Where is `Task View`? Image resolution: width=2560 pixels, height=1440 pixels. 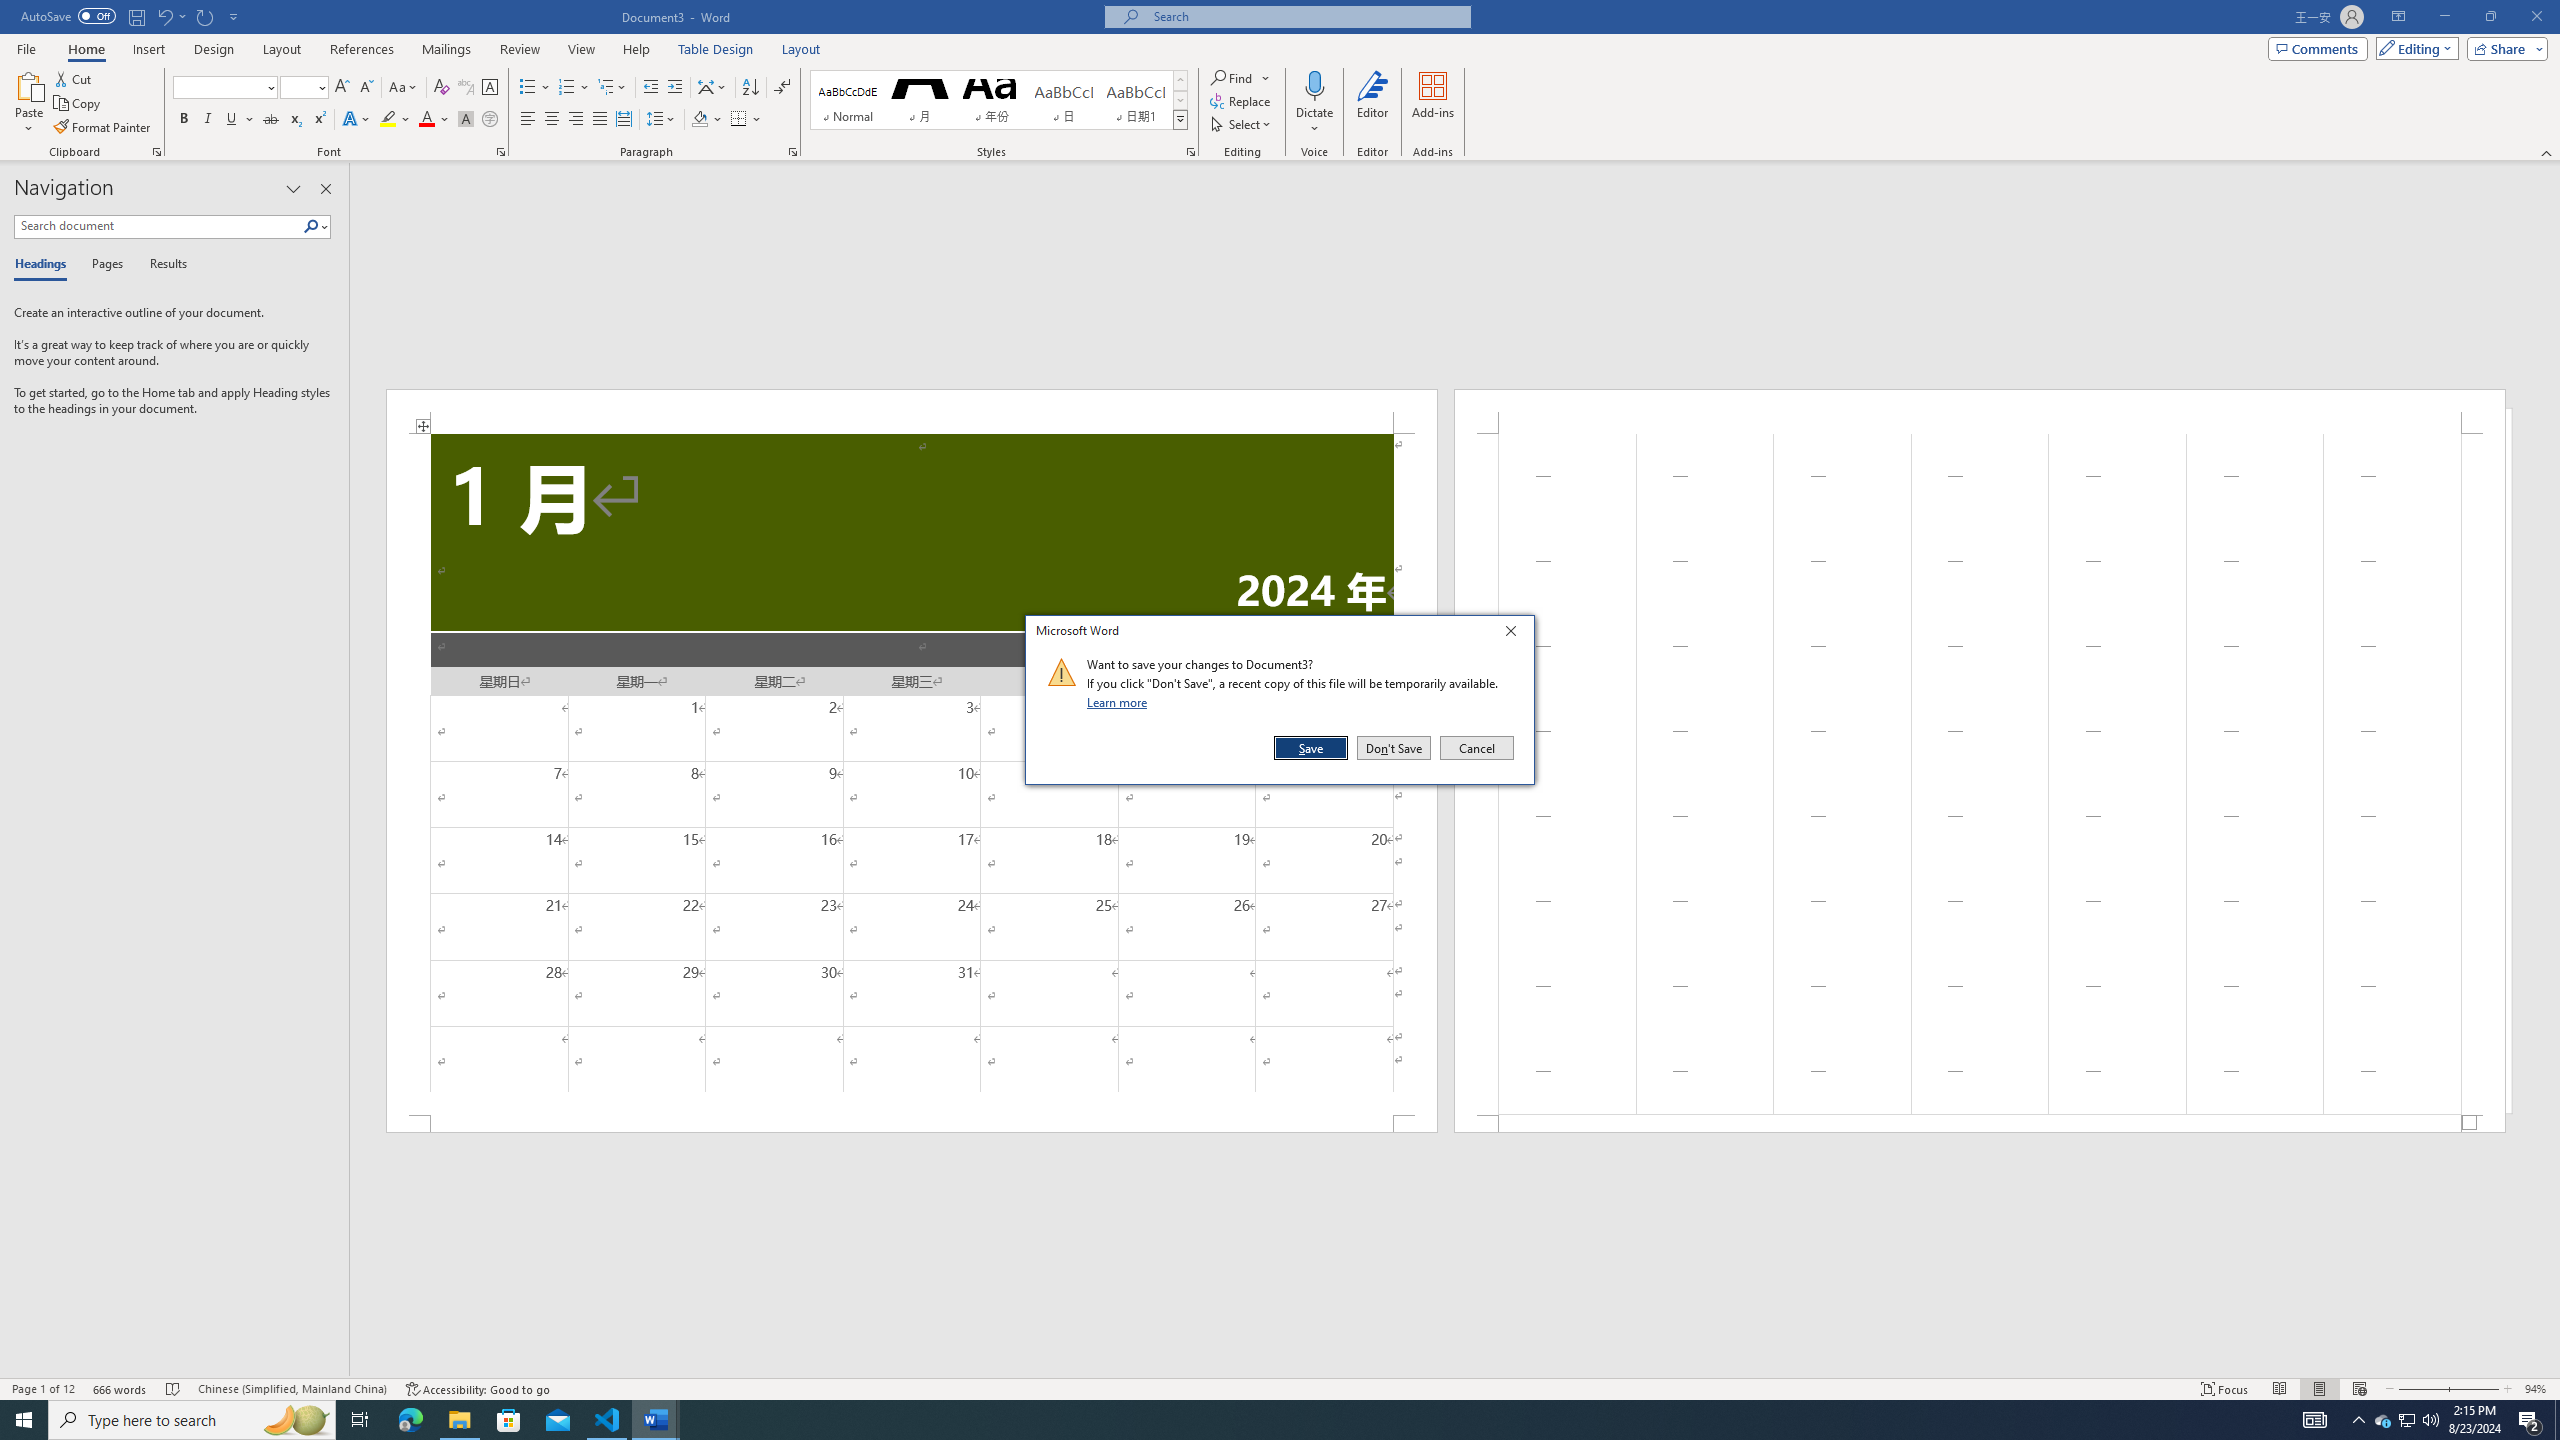
Task View is located at coordinates (360, 1420).